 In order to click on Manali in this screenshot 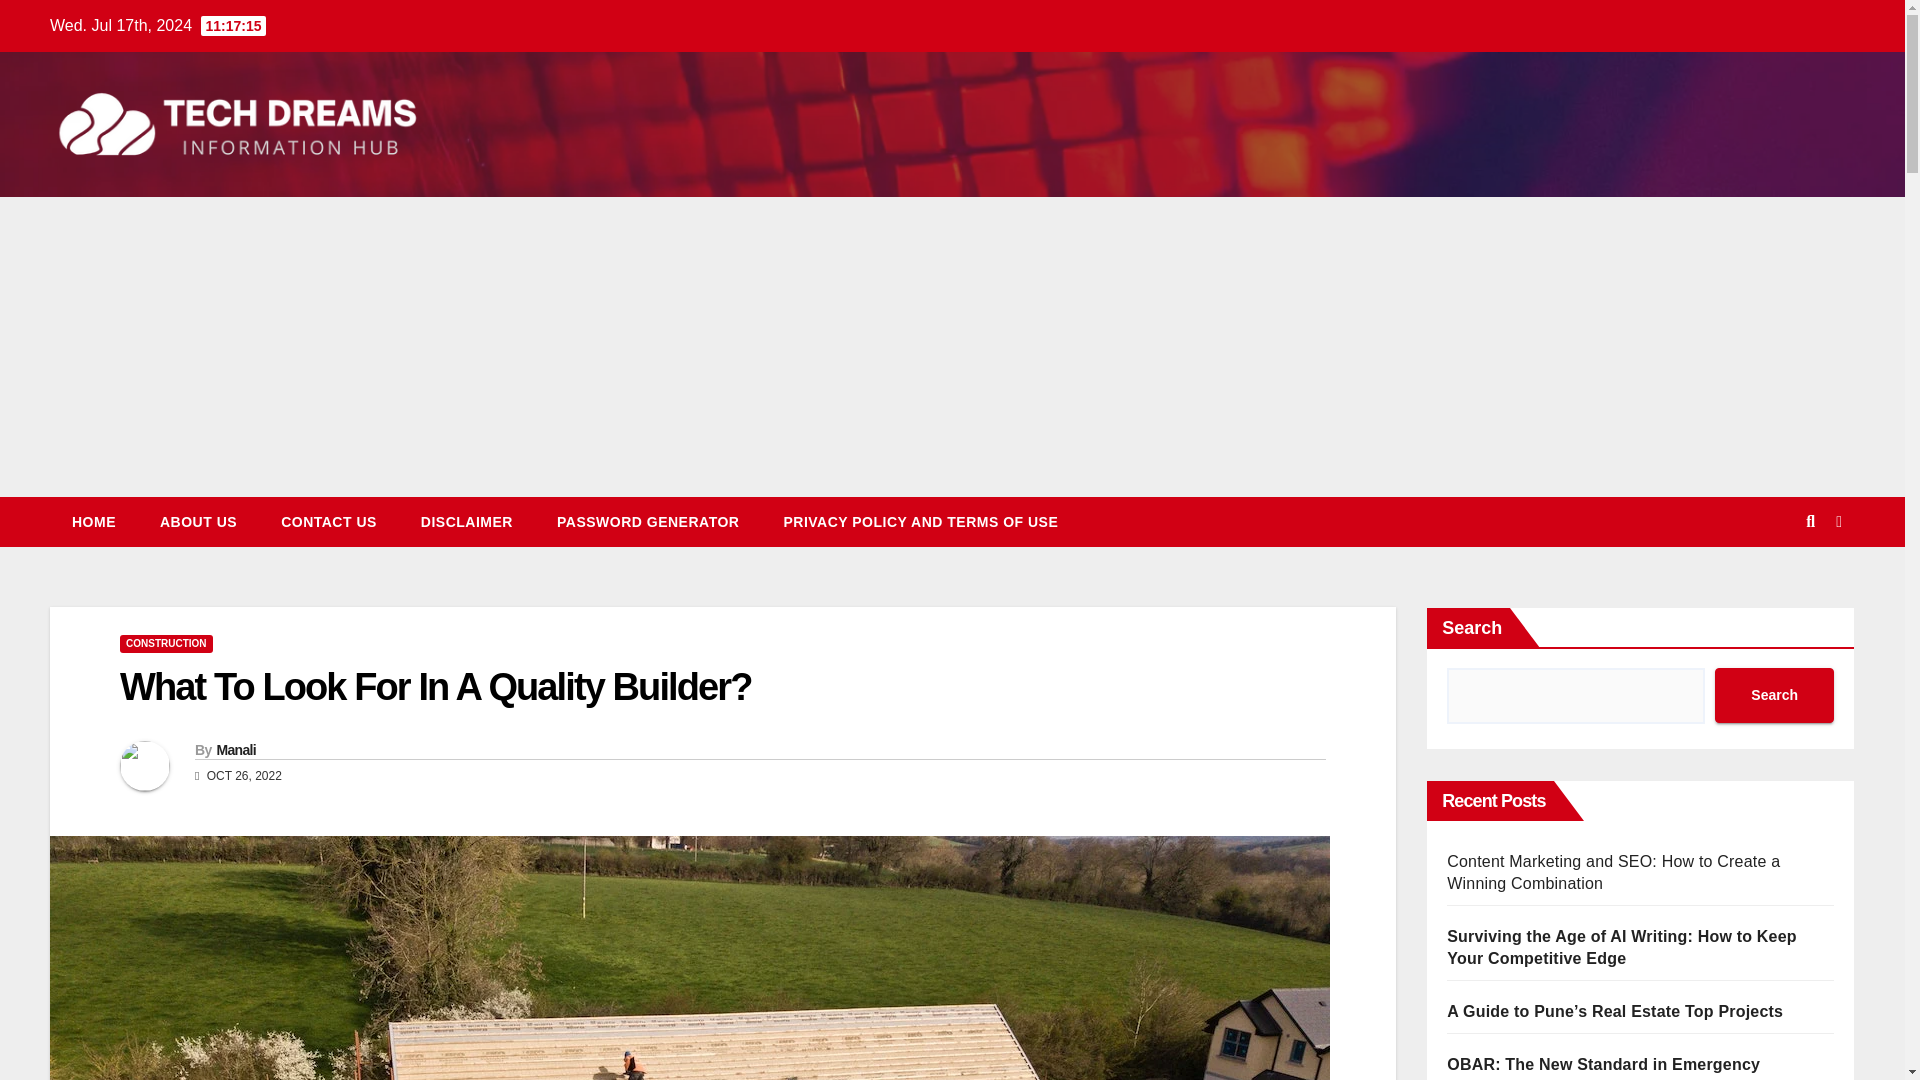, I will do `click(235, 750)`.